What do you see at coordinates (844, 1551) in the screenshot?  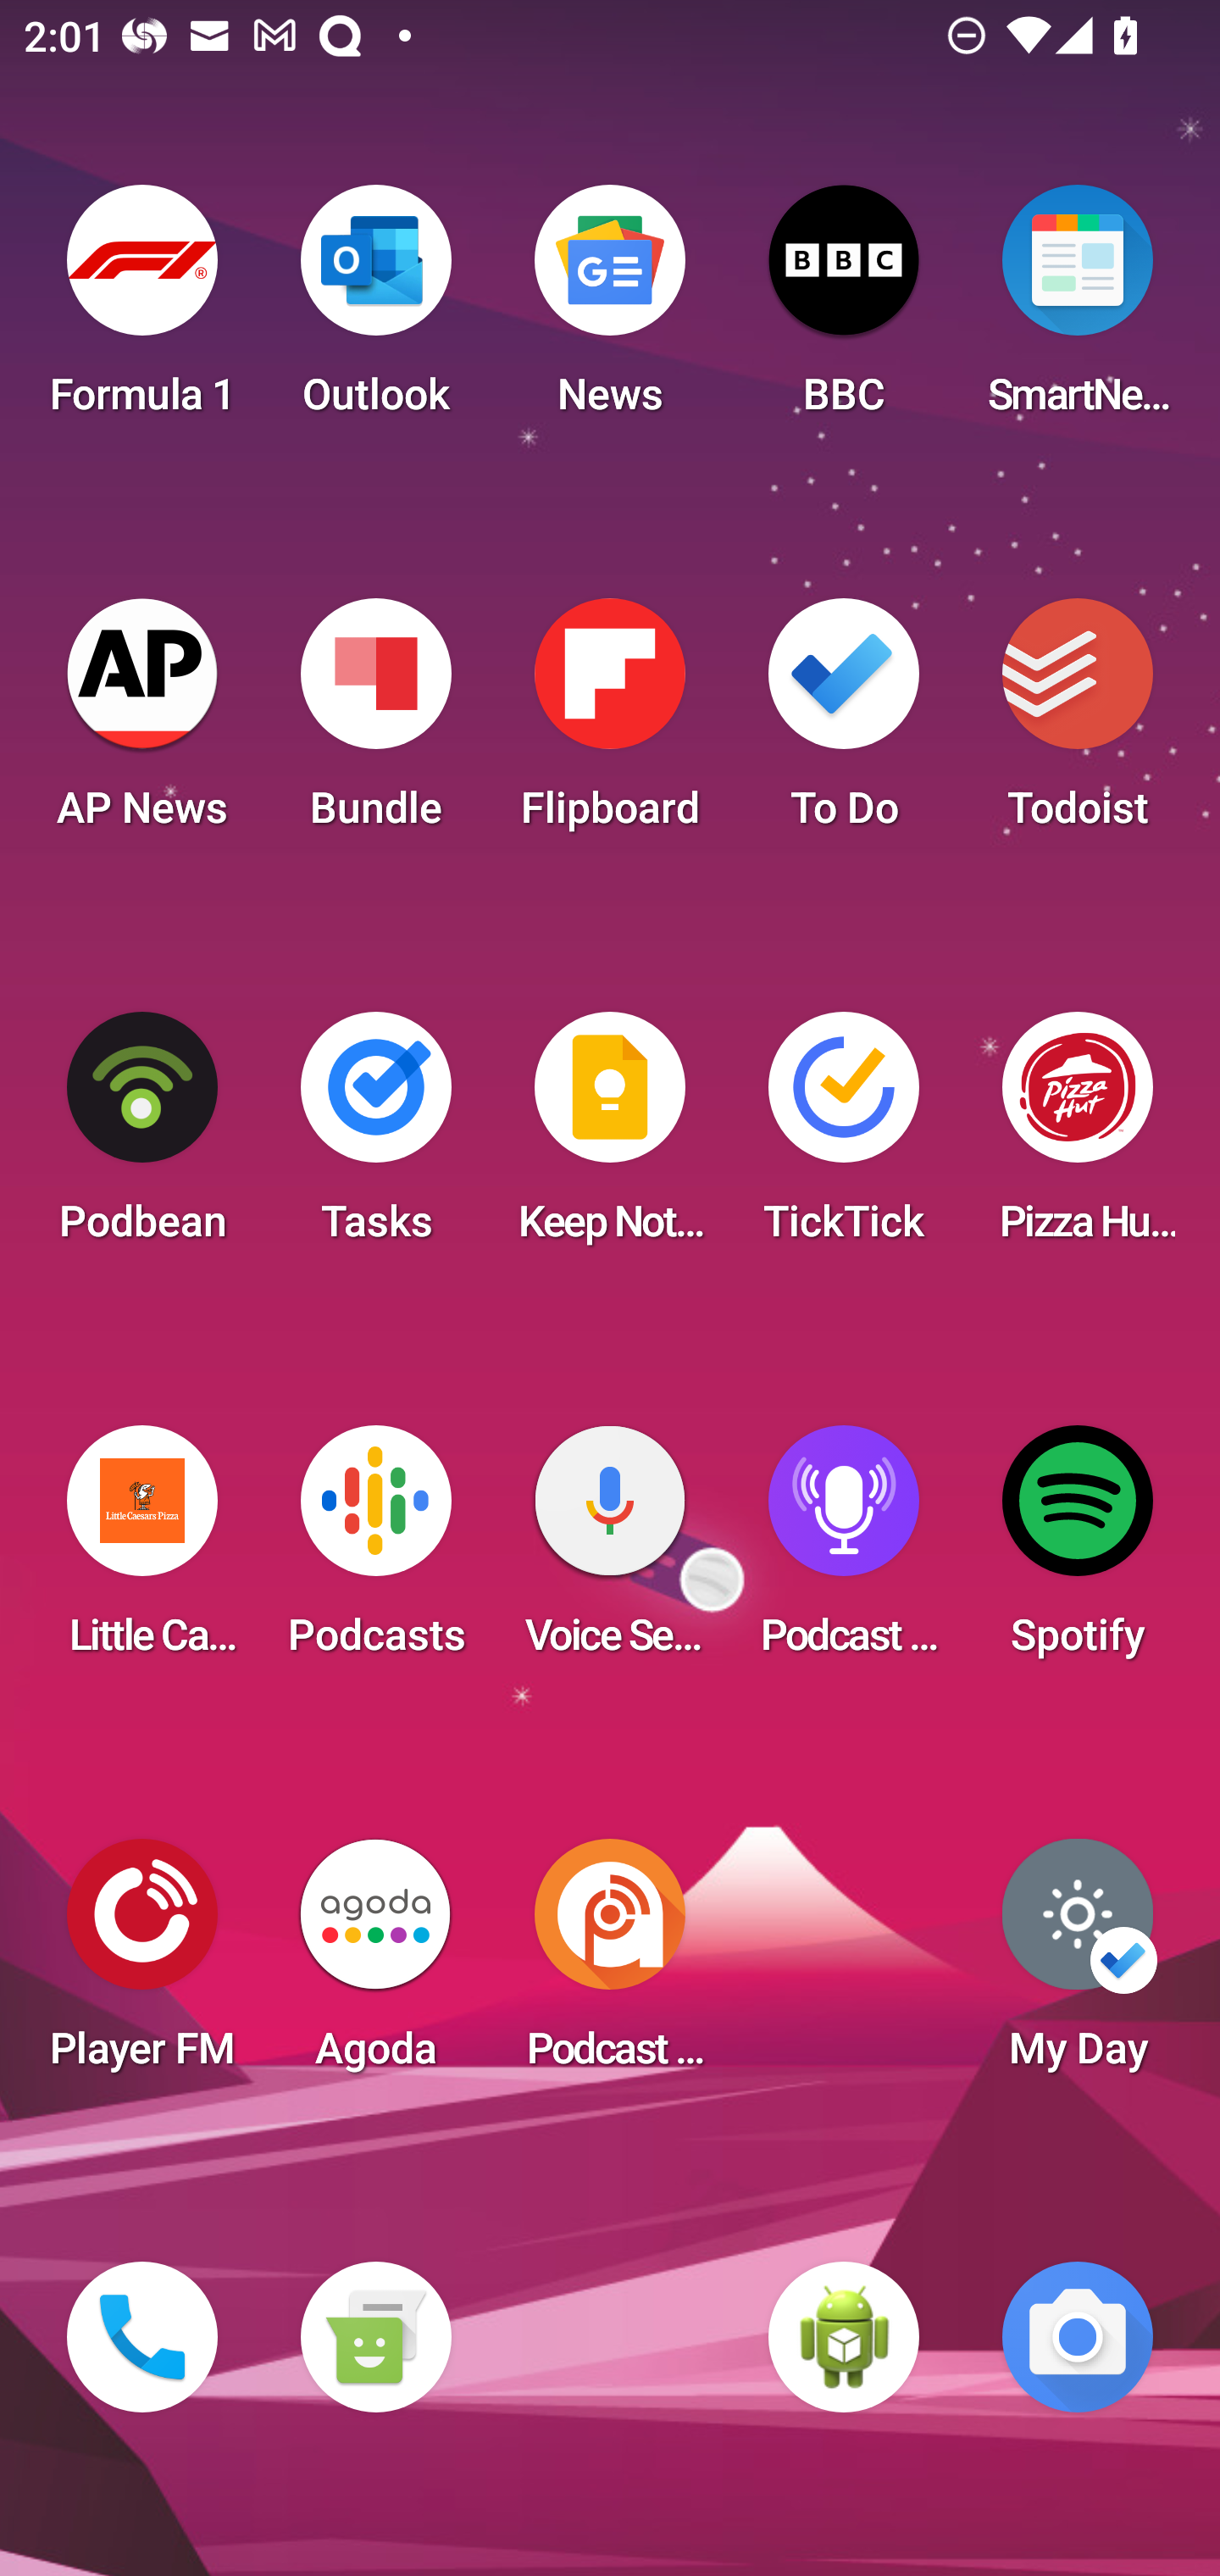 I see `Podcast Player` at bounding box center [844, 1551].